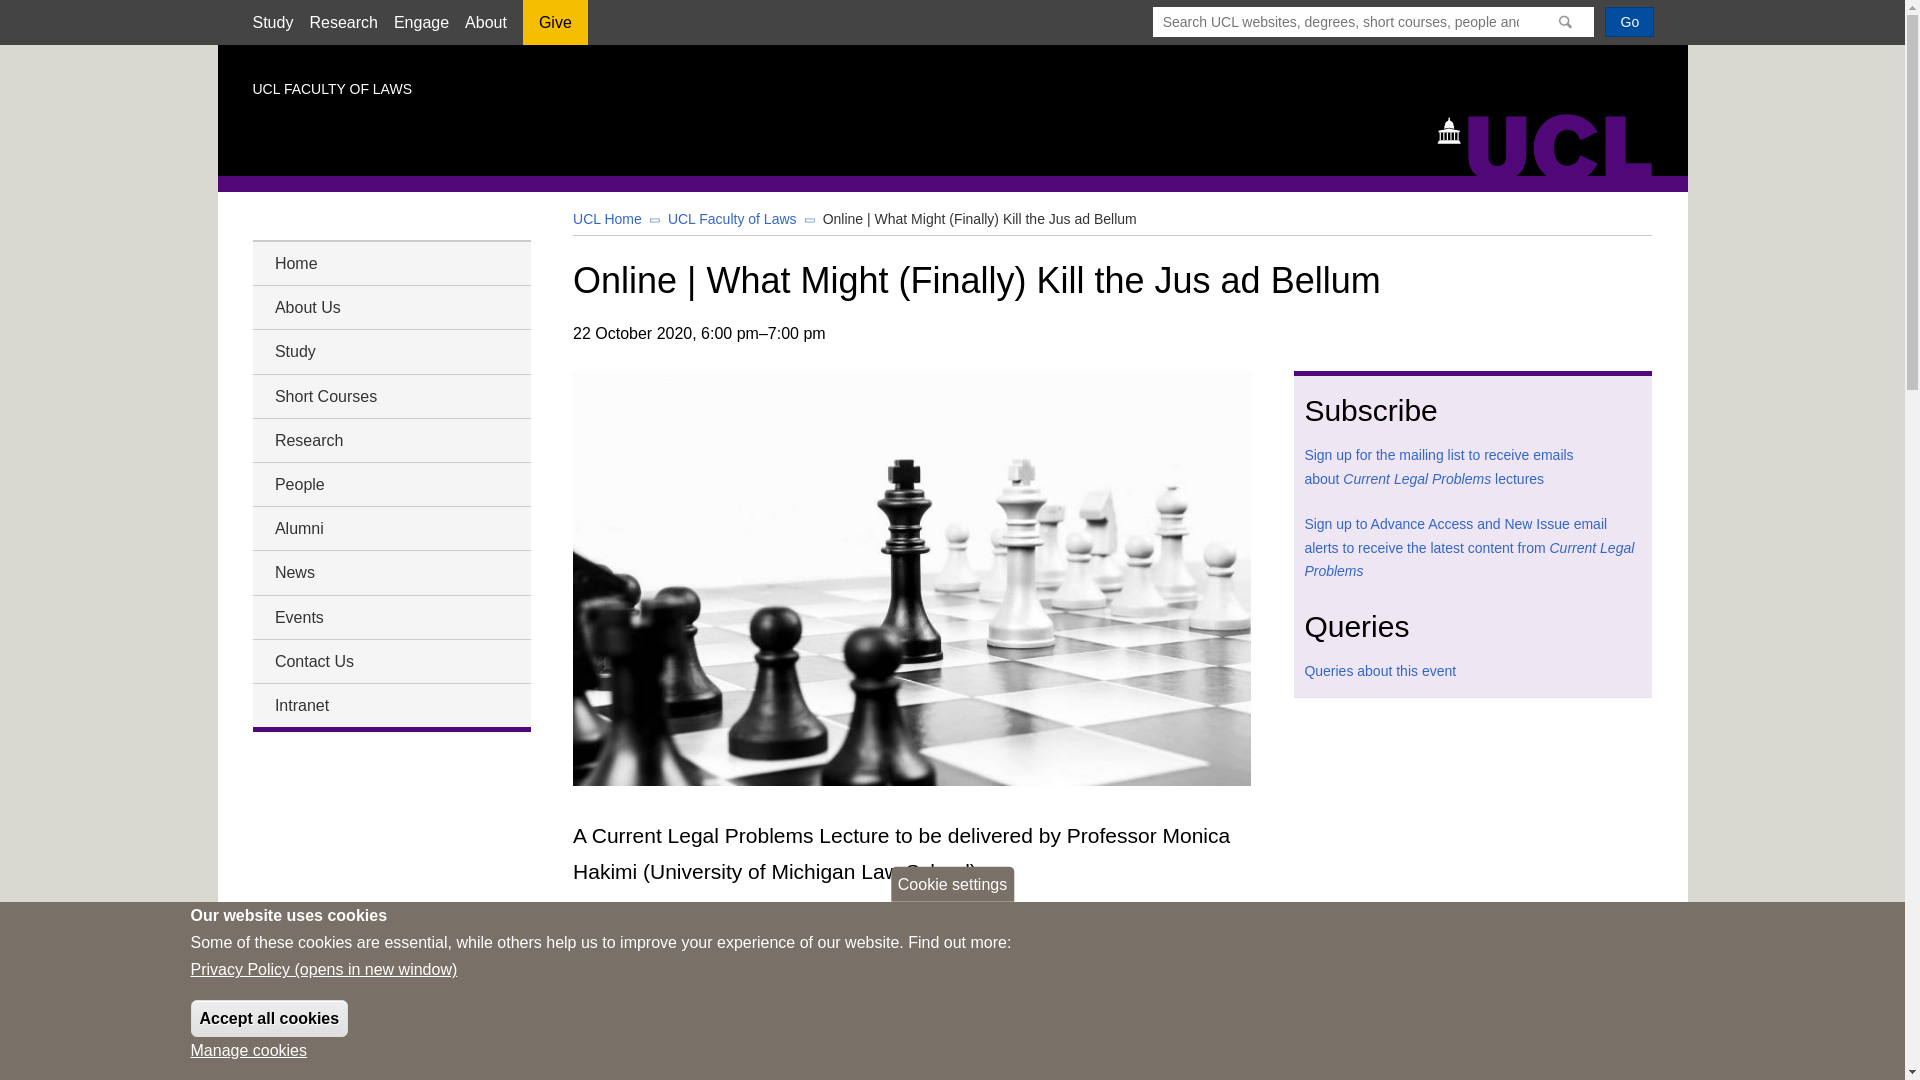 Image resolution: width=1920 pixels, height=1080 pixels. Describe the element at coordinates (1629, 21) in the screenshot. I see `Go` at that location.